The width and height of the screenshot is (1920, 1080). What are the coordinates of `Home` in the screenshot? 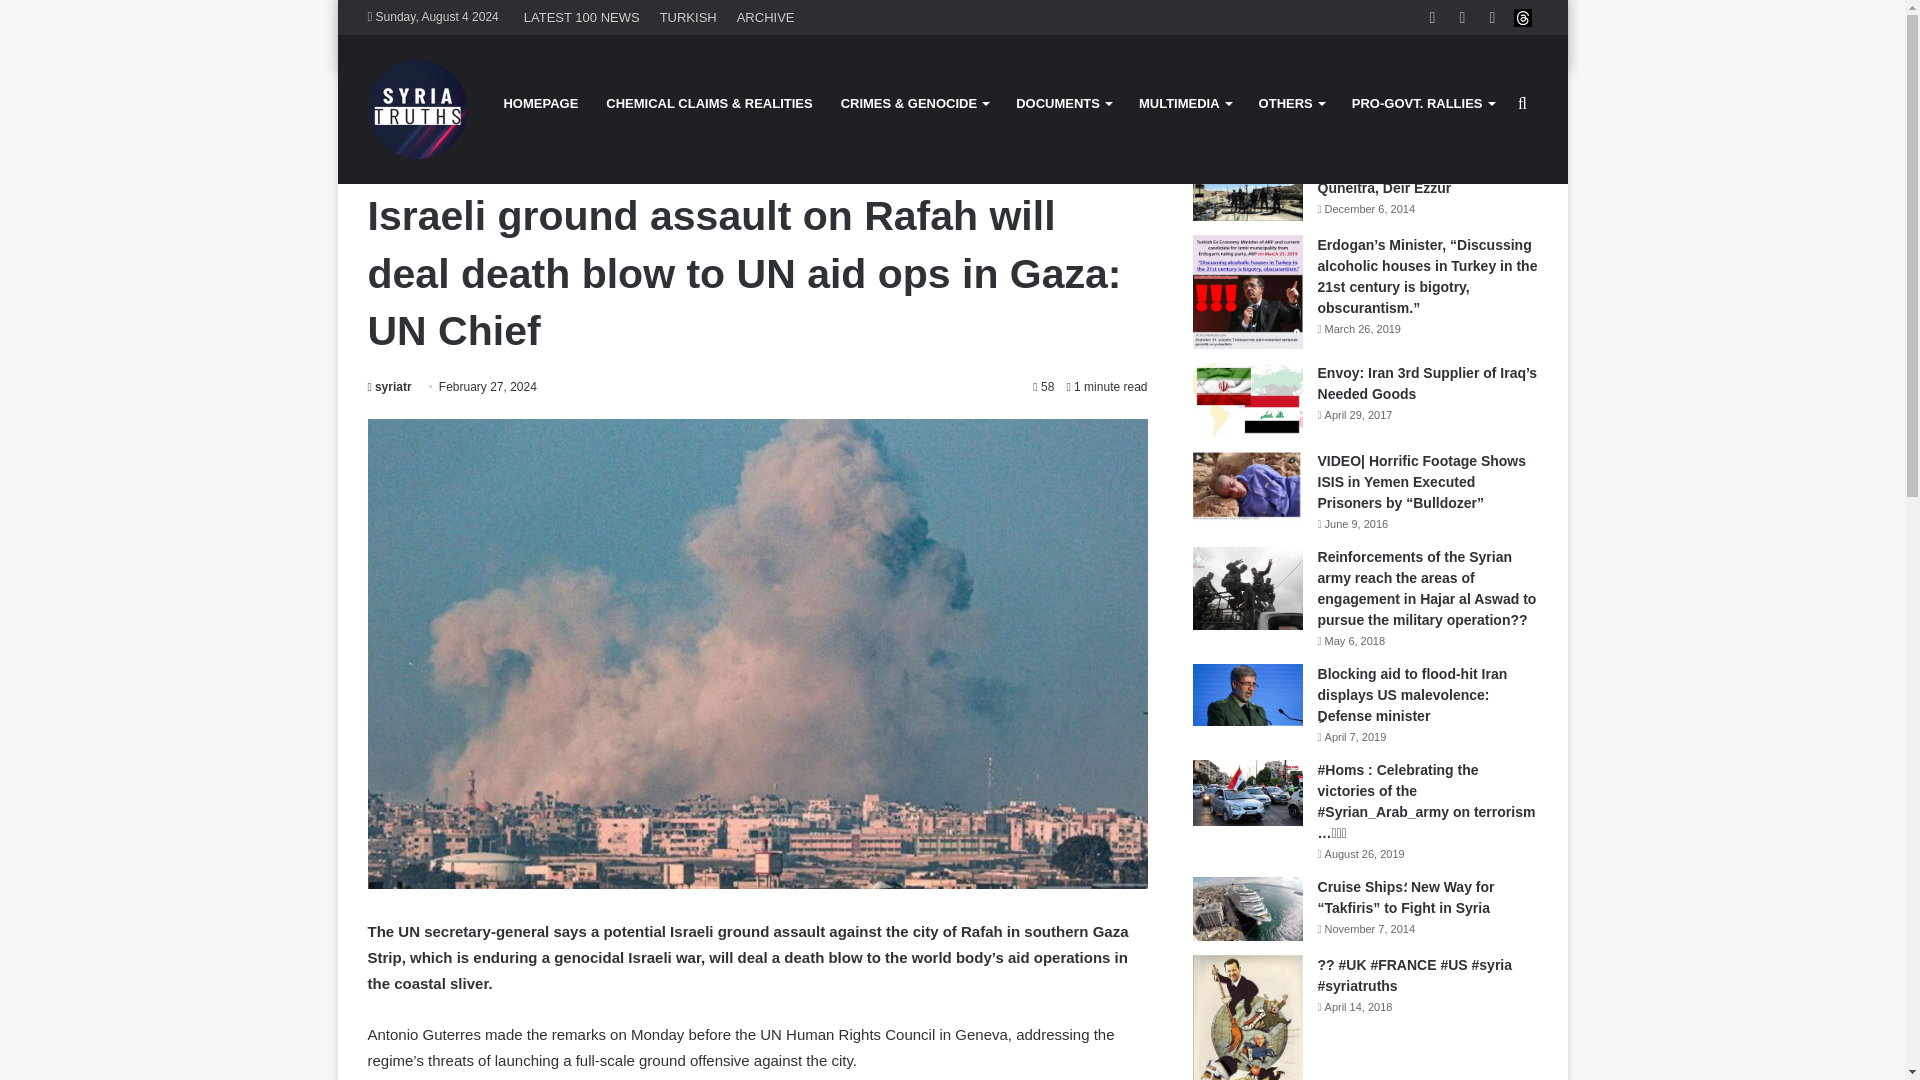 It's located at (389, 108).